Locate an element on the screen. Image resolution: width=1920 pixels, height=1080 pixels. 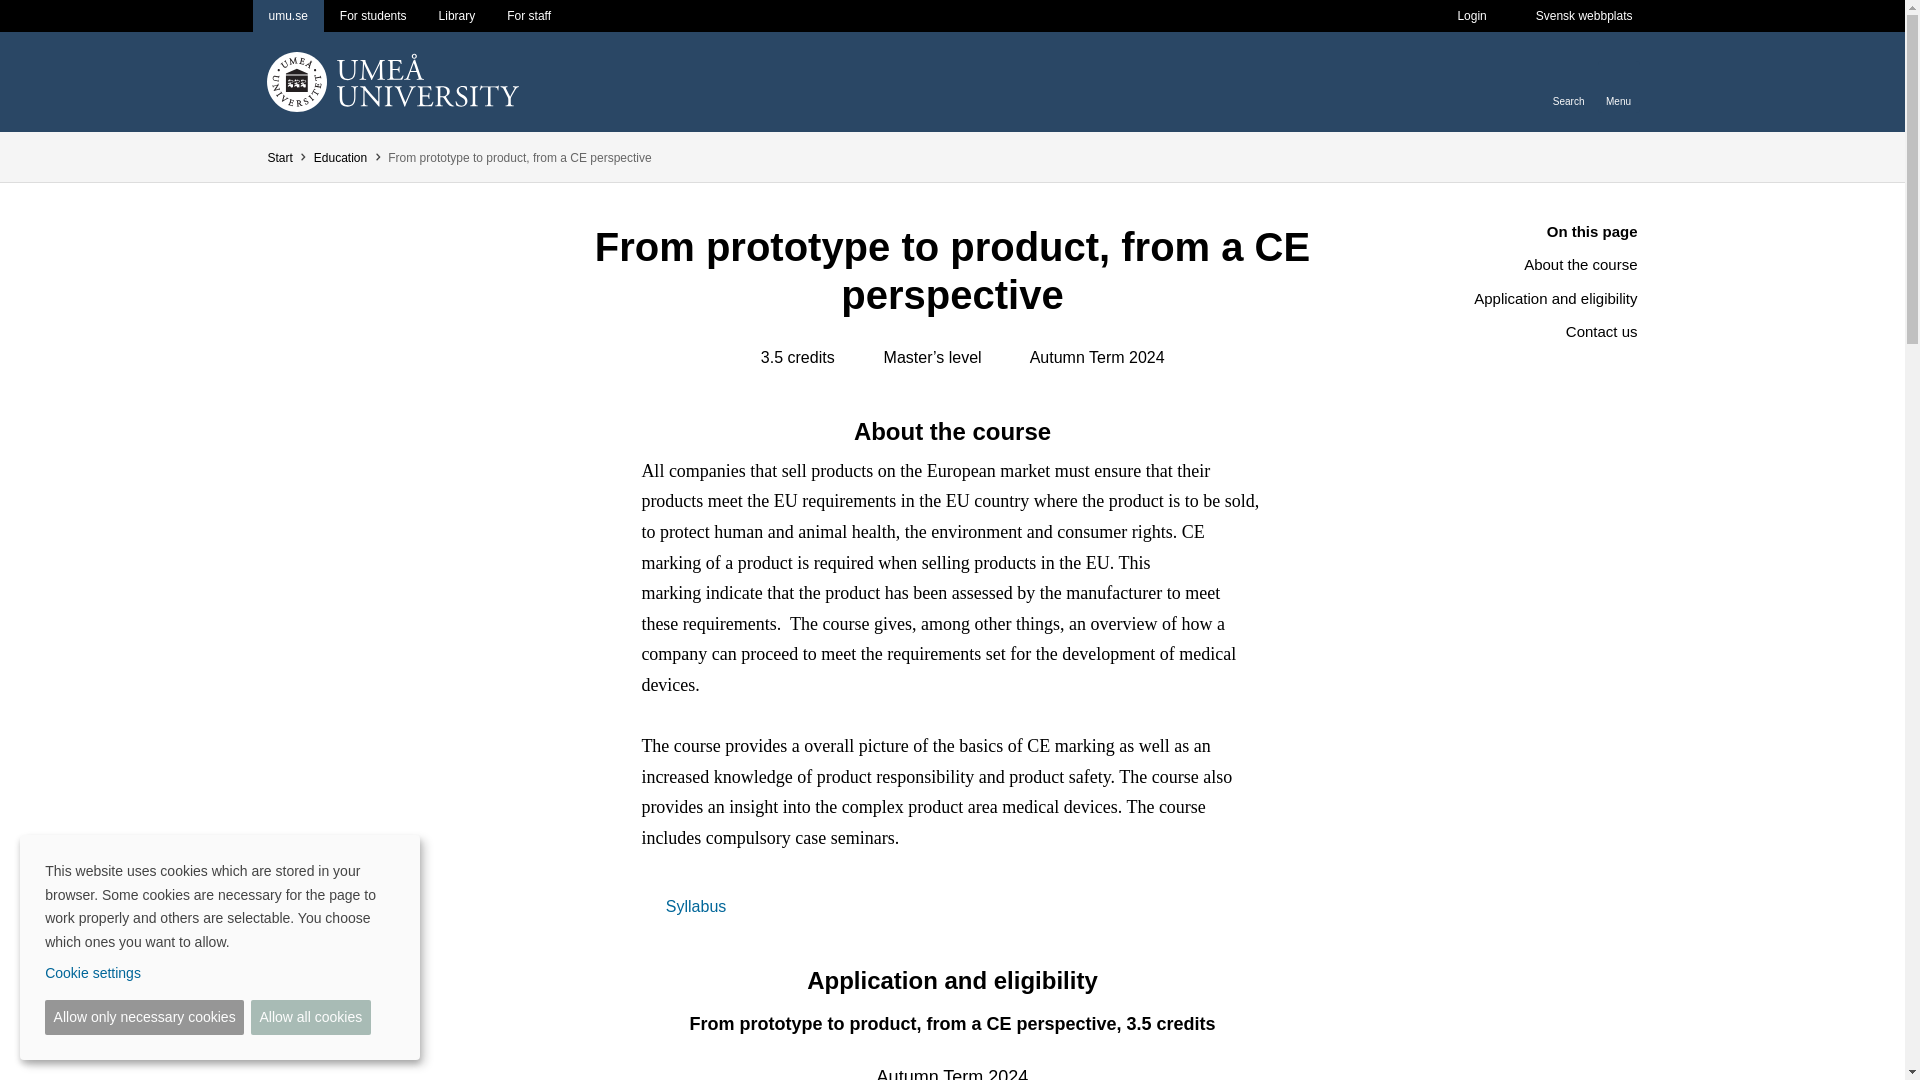
Student website is located at coordinates (373, 16).